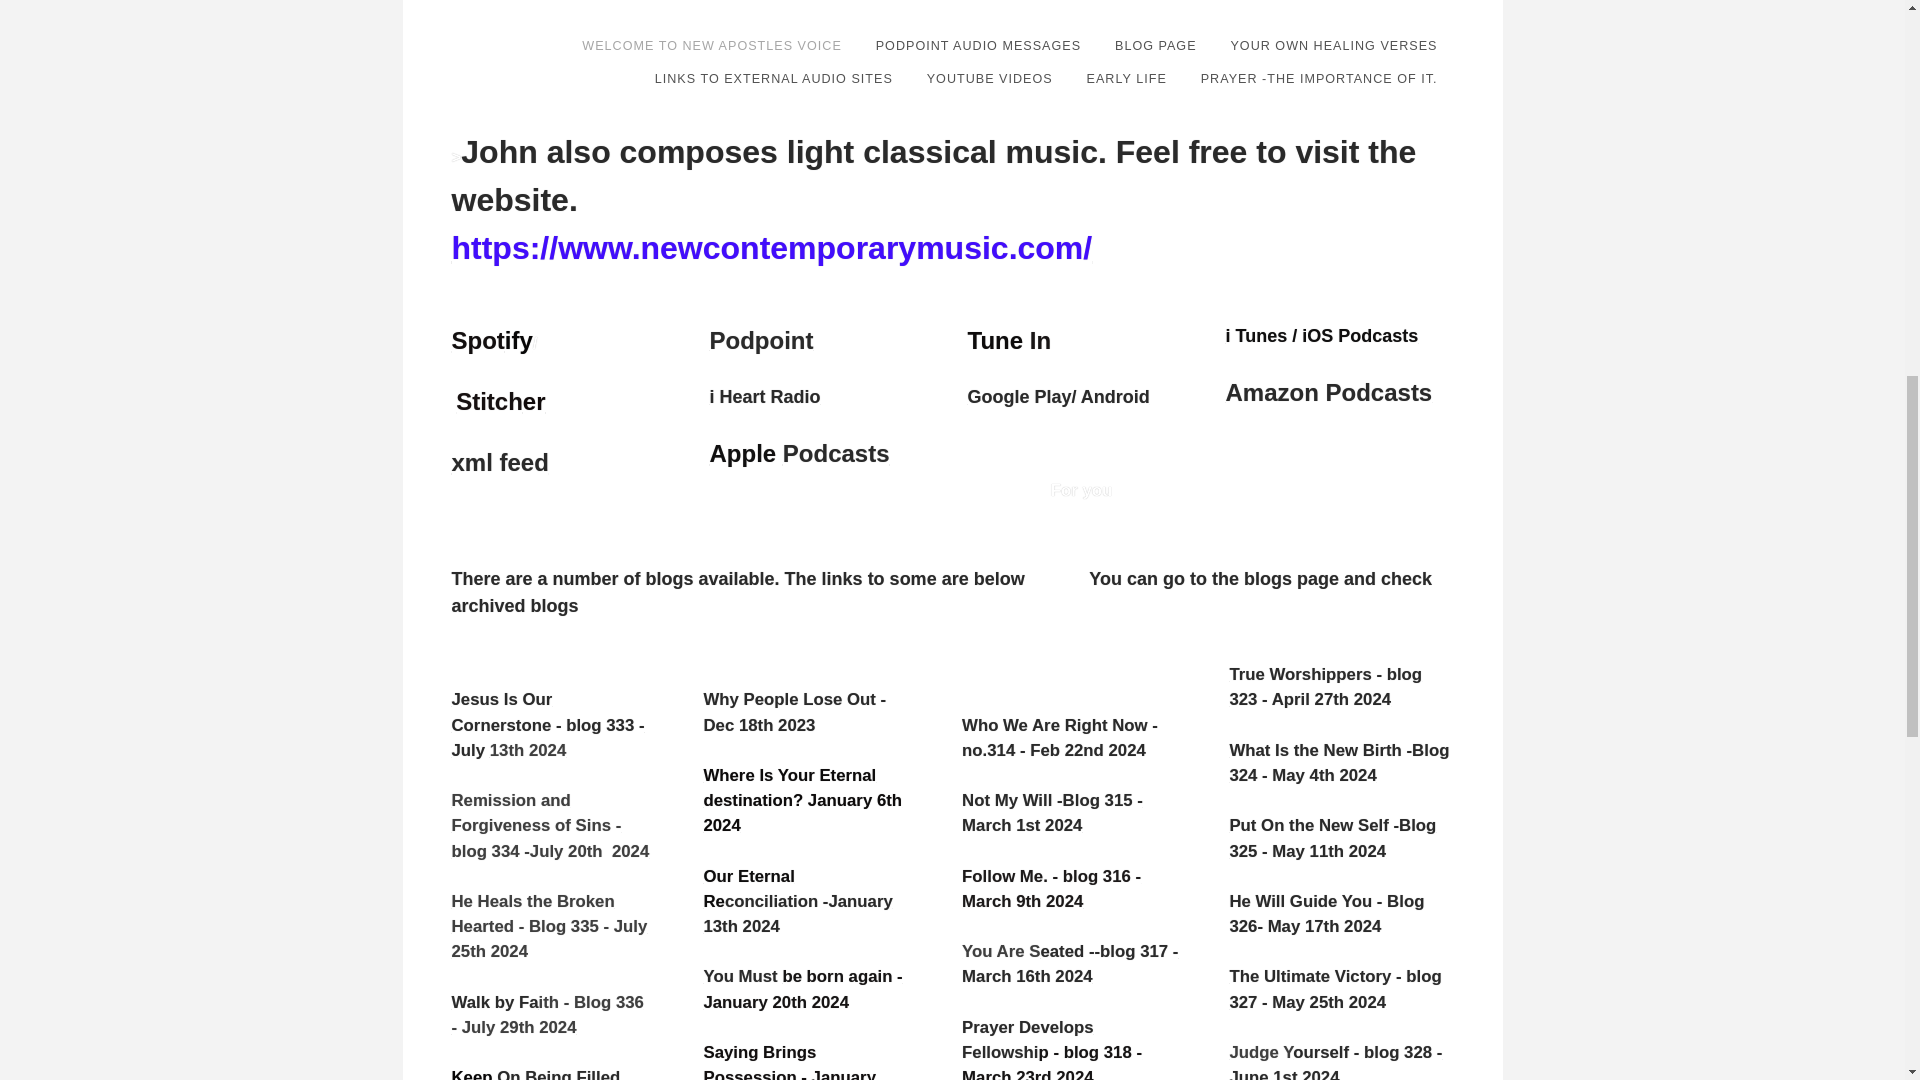 The width and height of the screenshot is (1920, 1080). What do you see at coordinates (492, 340) in the screenshot?
I see `Spotify` at bounding box center [492, 340].